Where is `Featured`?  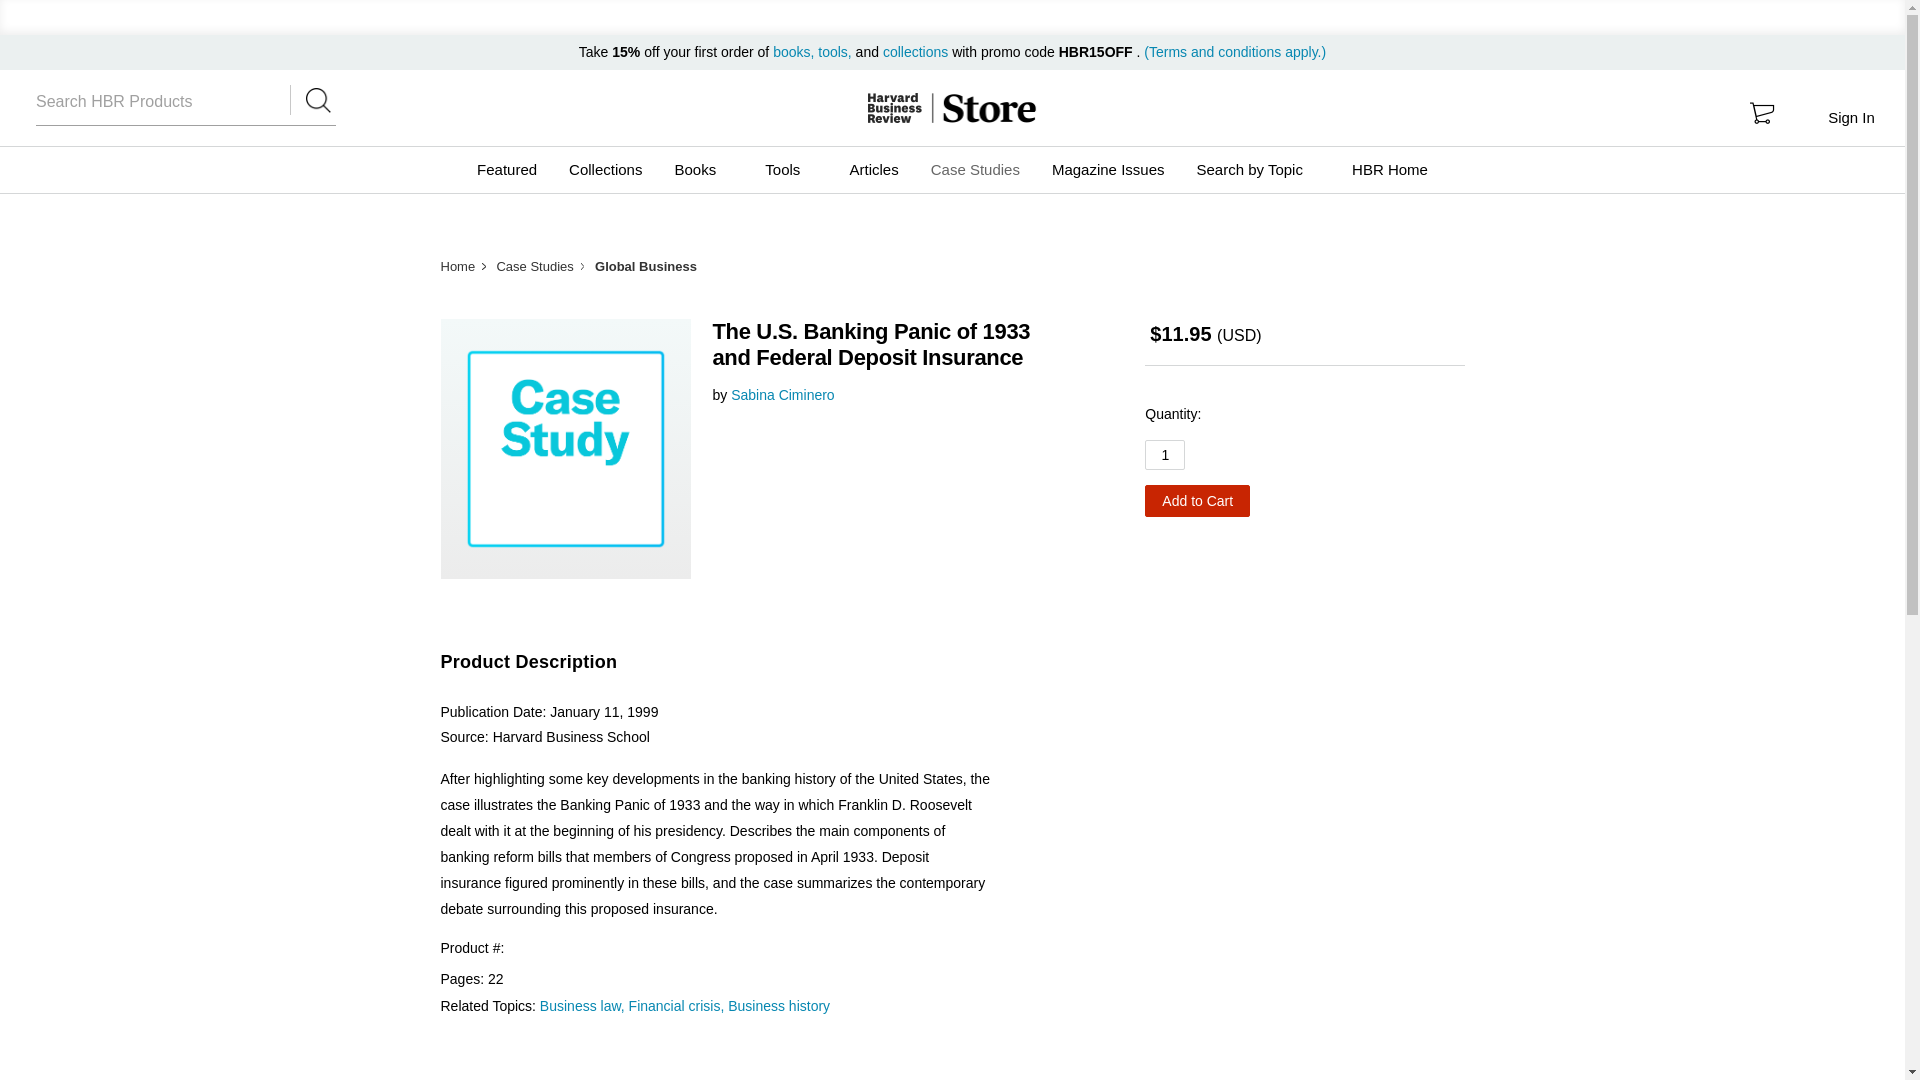
Featured is located at coordinates (506, 170).